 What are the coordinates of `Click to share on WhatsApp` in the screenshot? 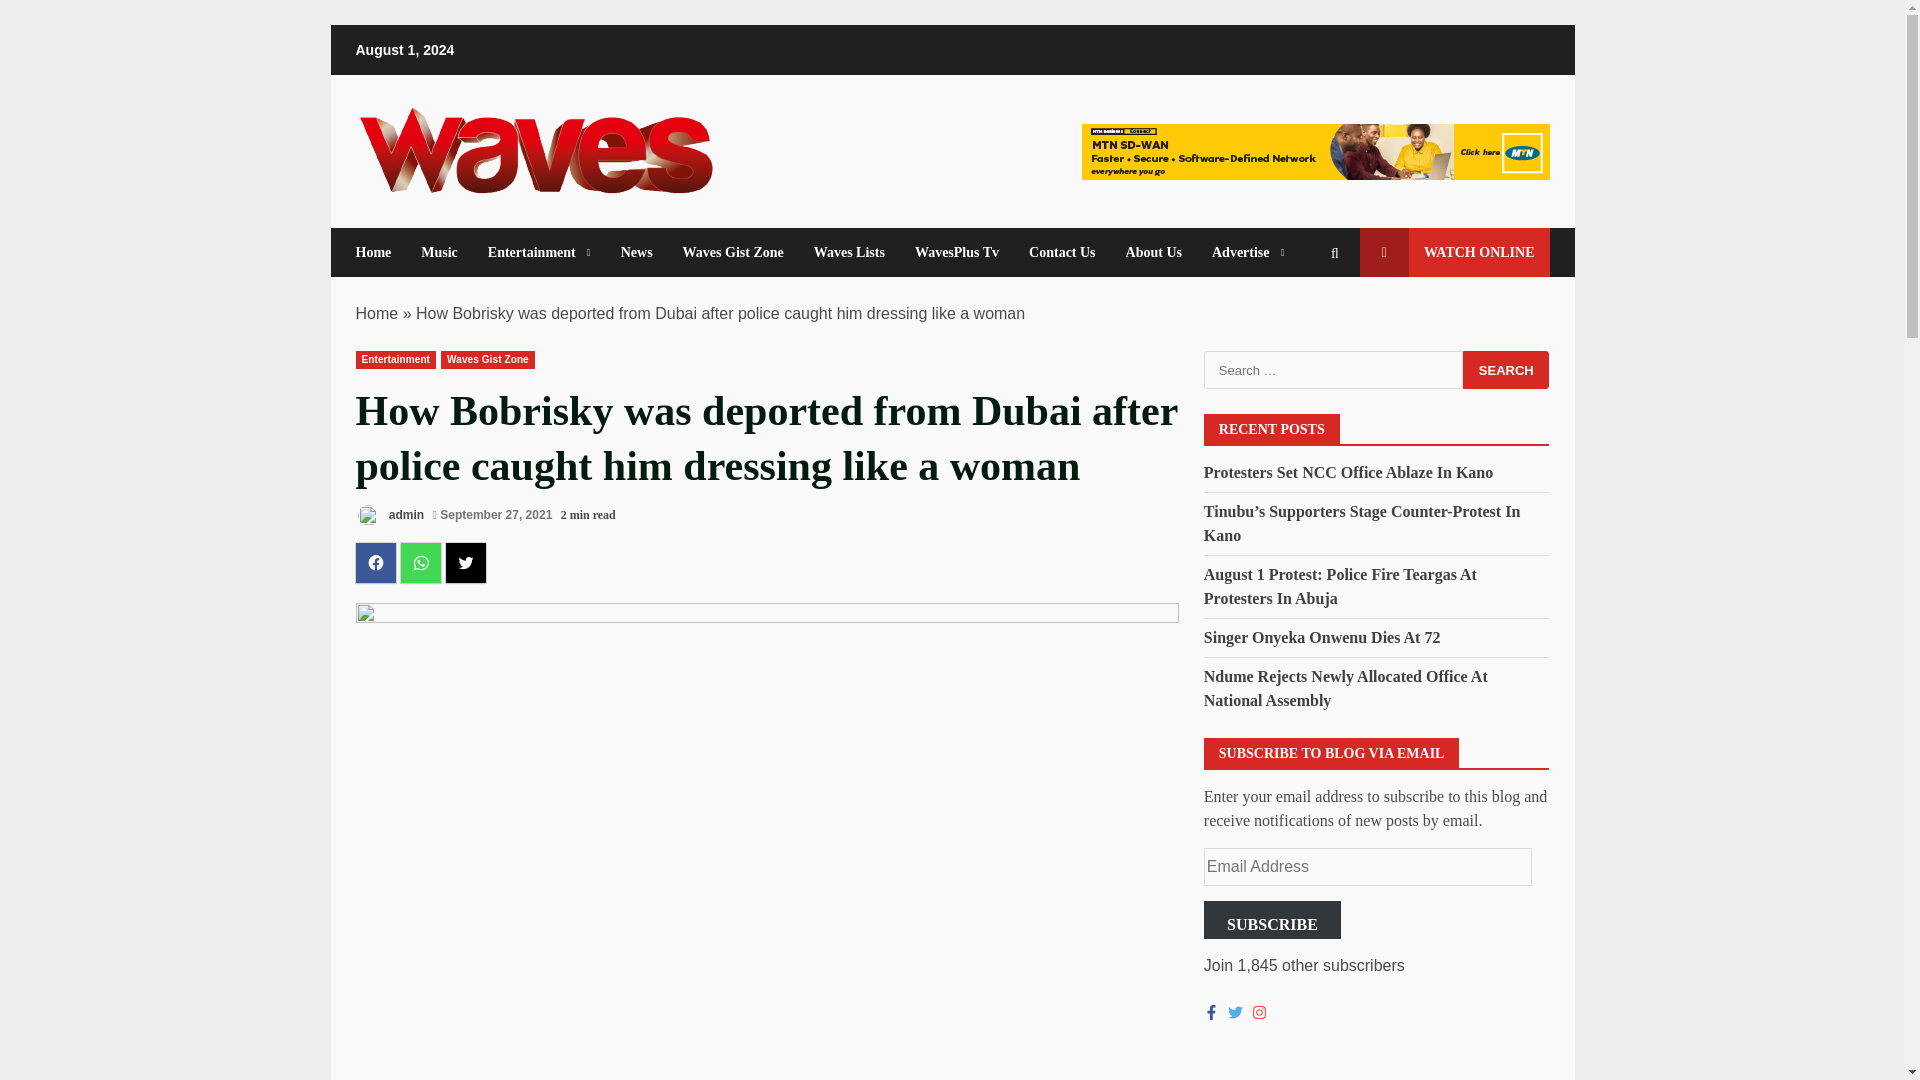 It's located at (419, 563).